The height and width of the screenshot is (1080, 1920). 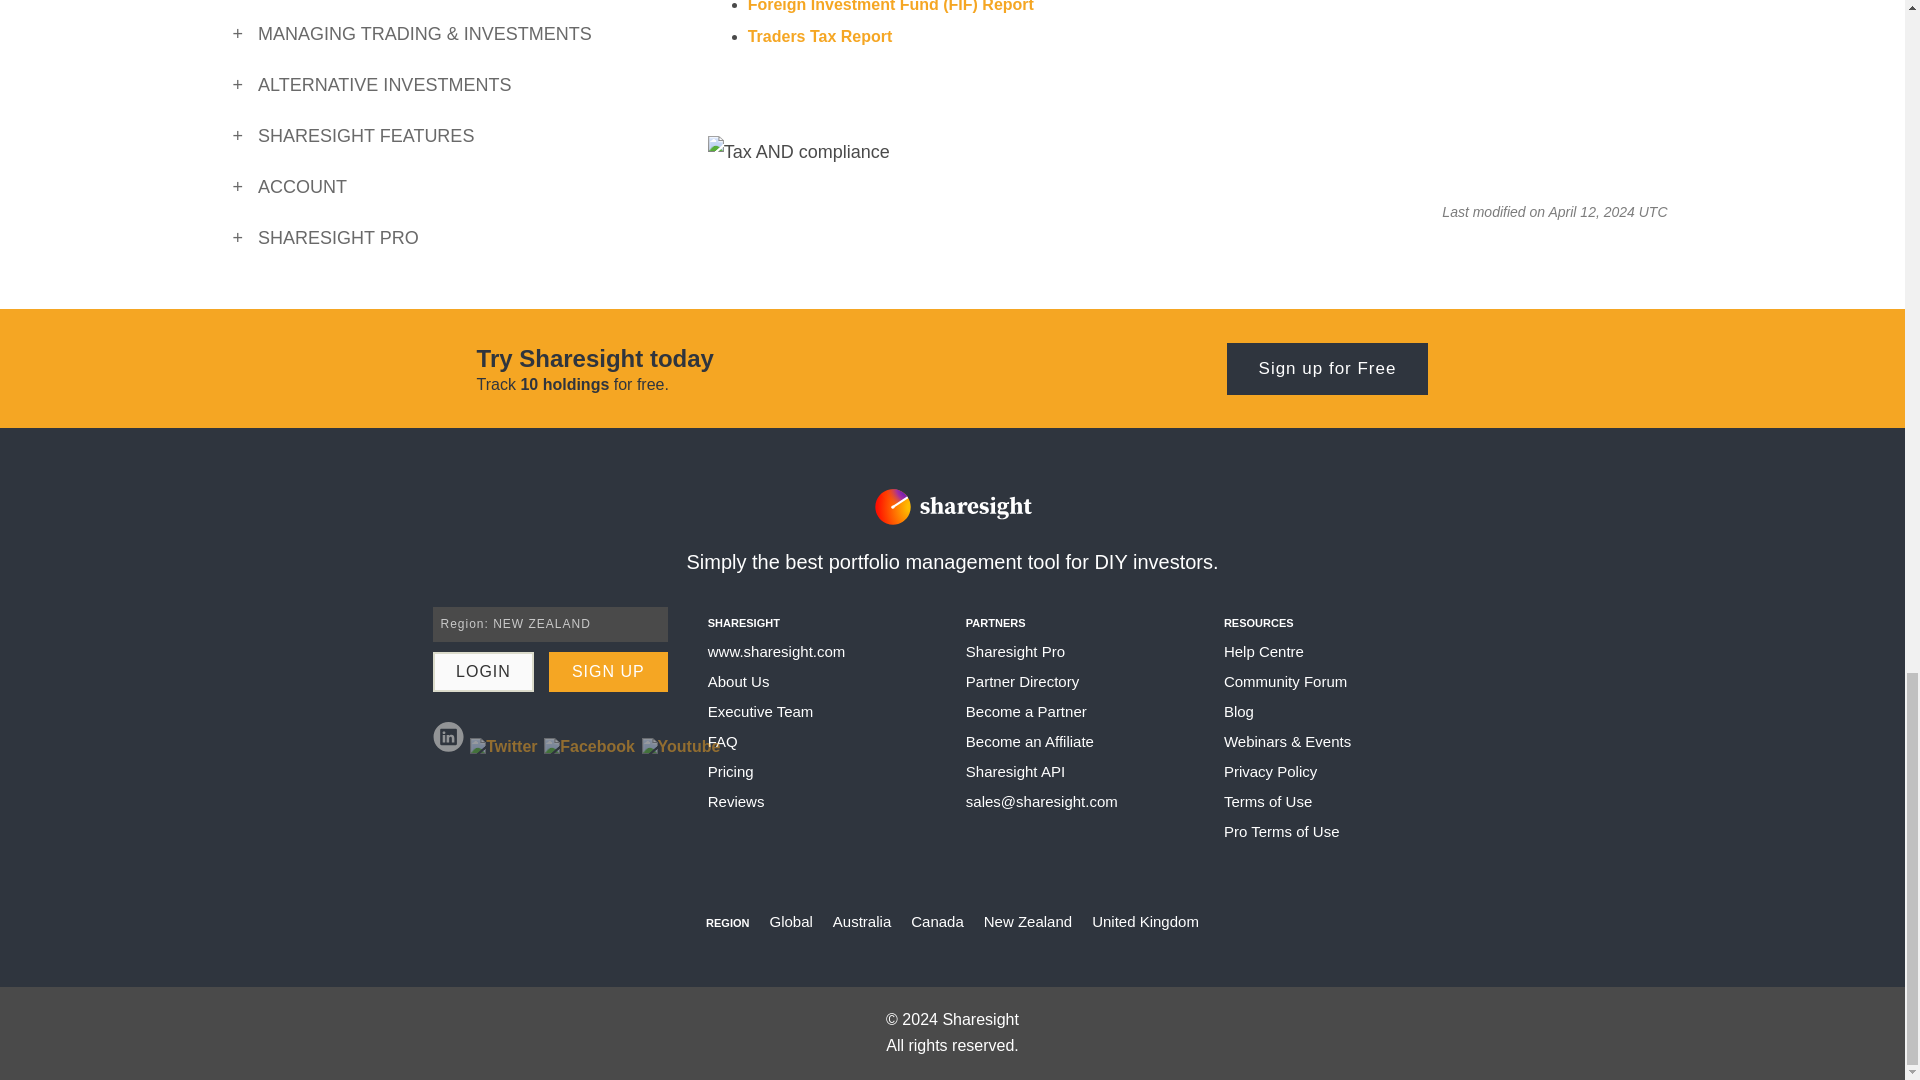 What do you see at coordinates (483, 672) in the screenshot?
I see `Login to Sharesight` at bounding box center [483, 672].